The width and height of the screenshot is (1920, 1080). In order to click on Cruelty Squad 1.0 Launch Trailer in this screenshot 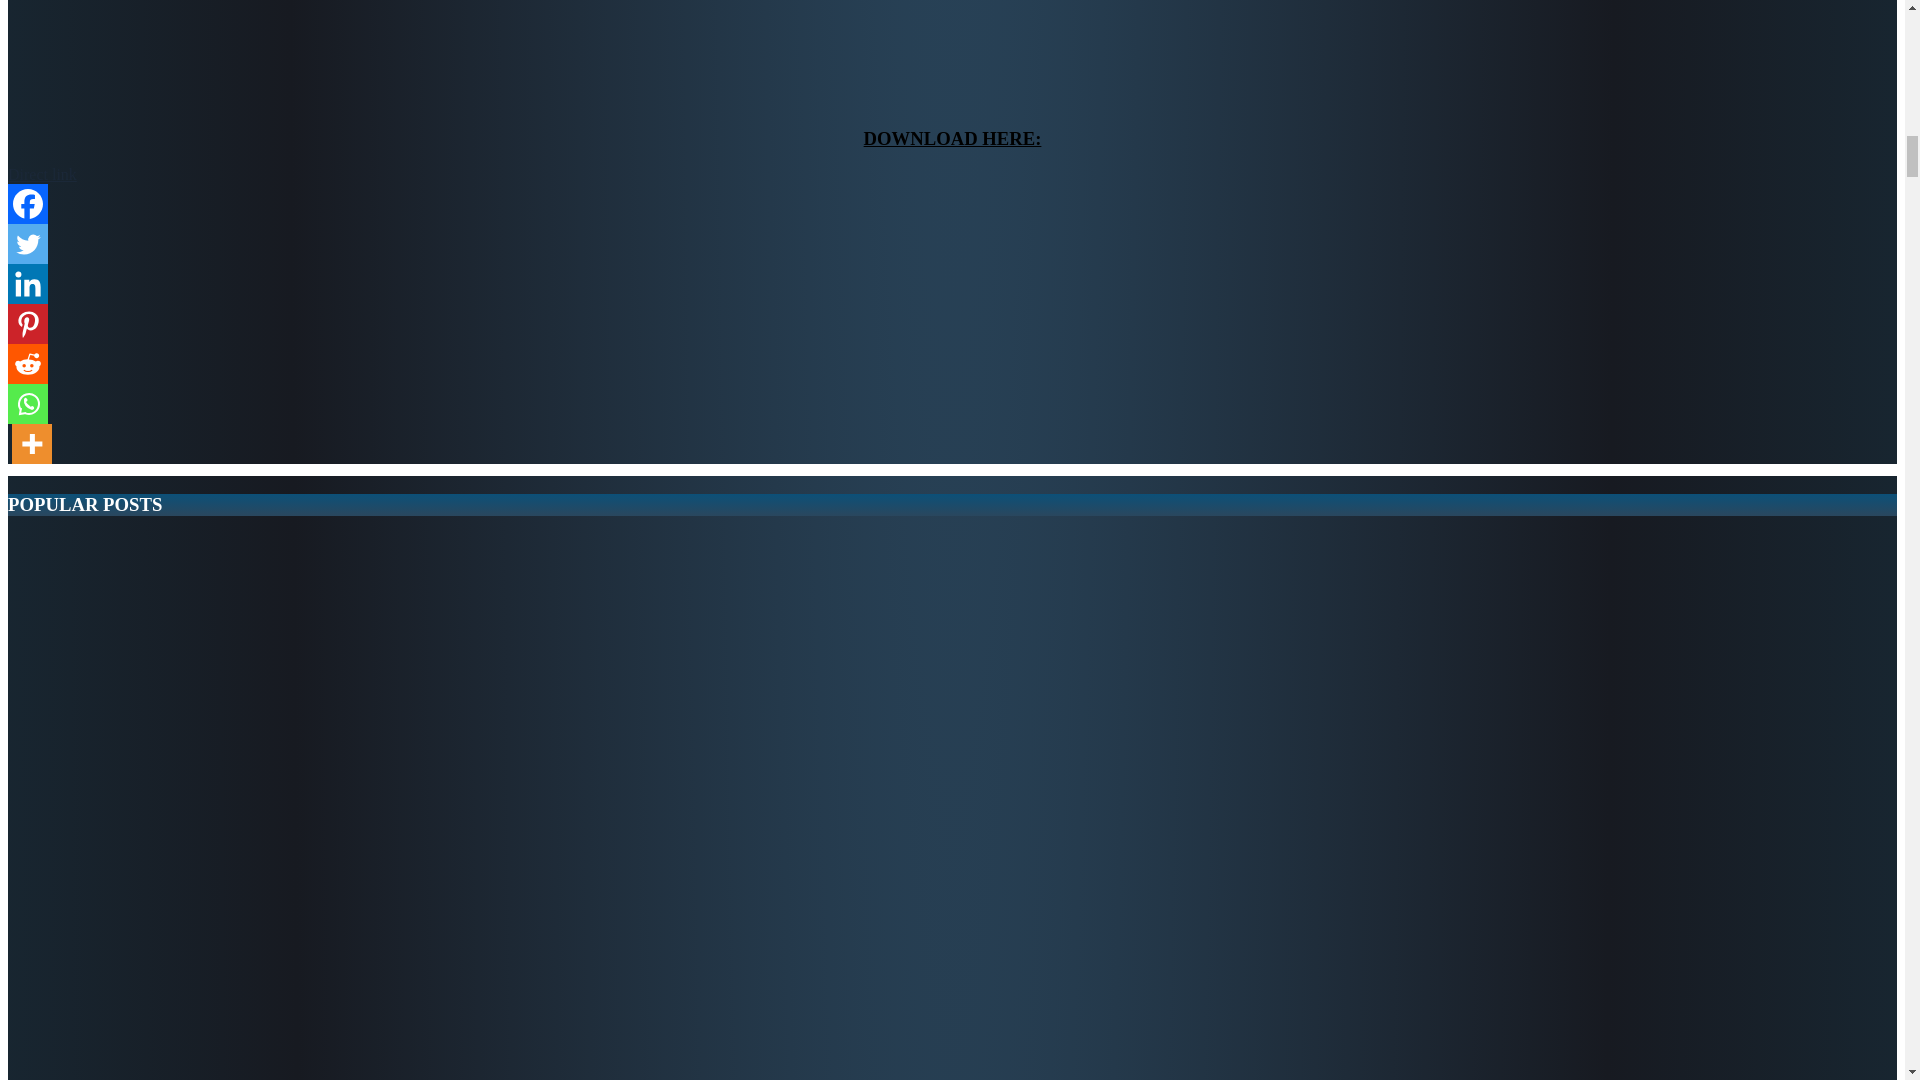, I will do `click(258, 54)`.